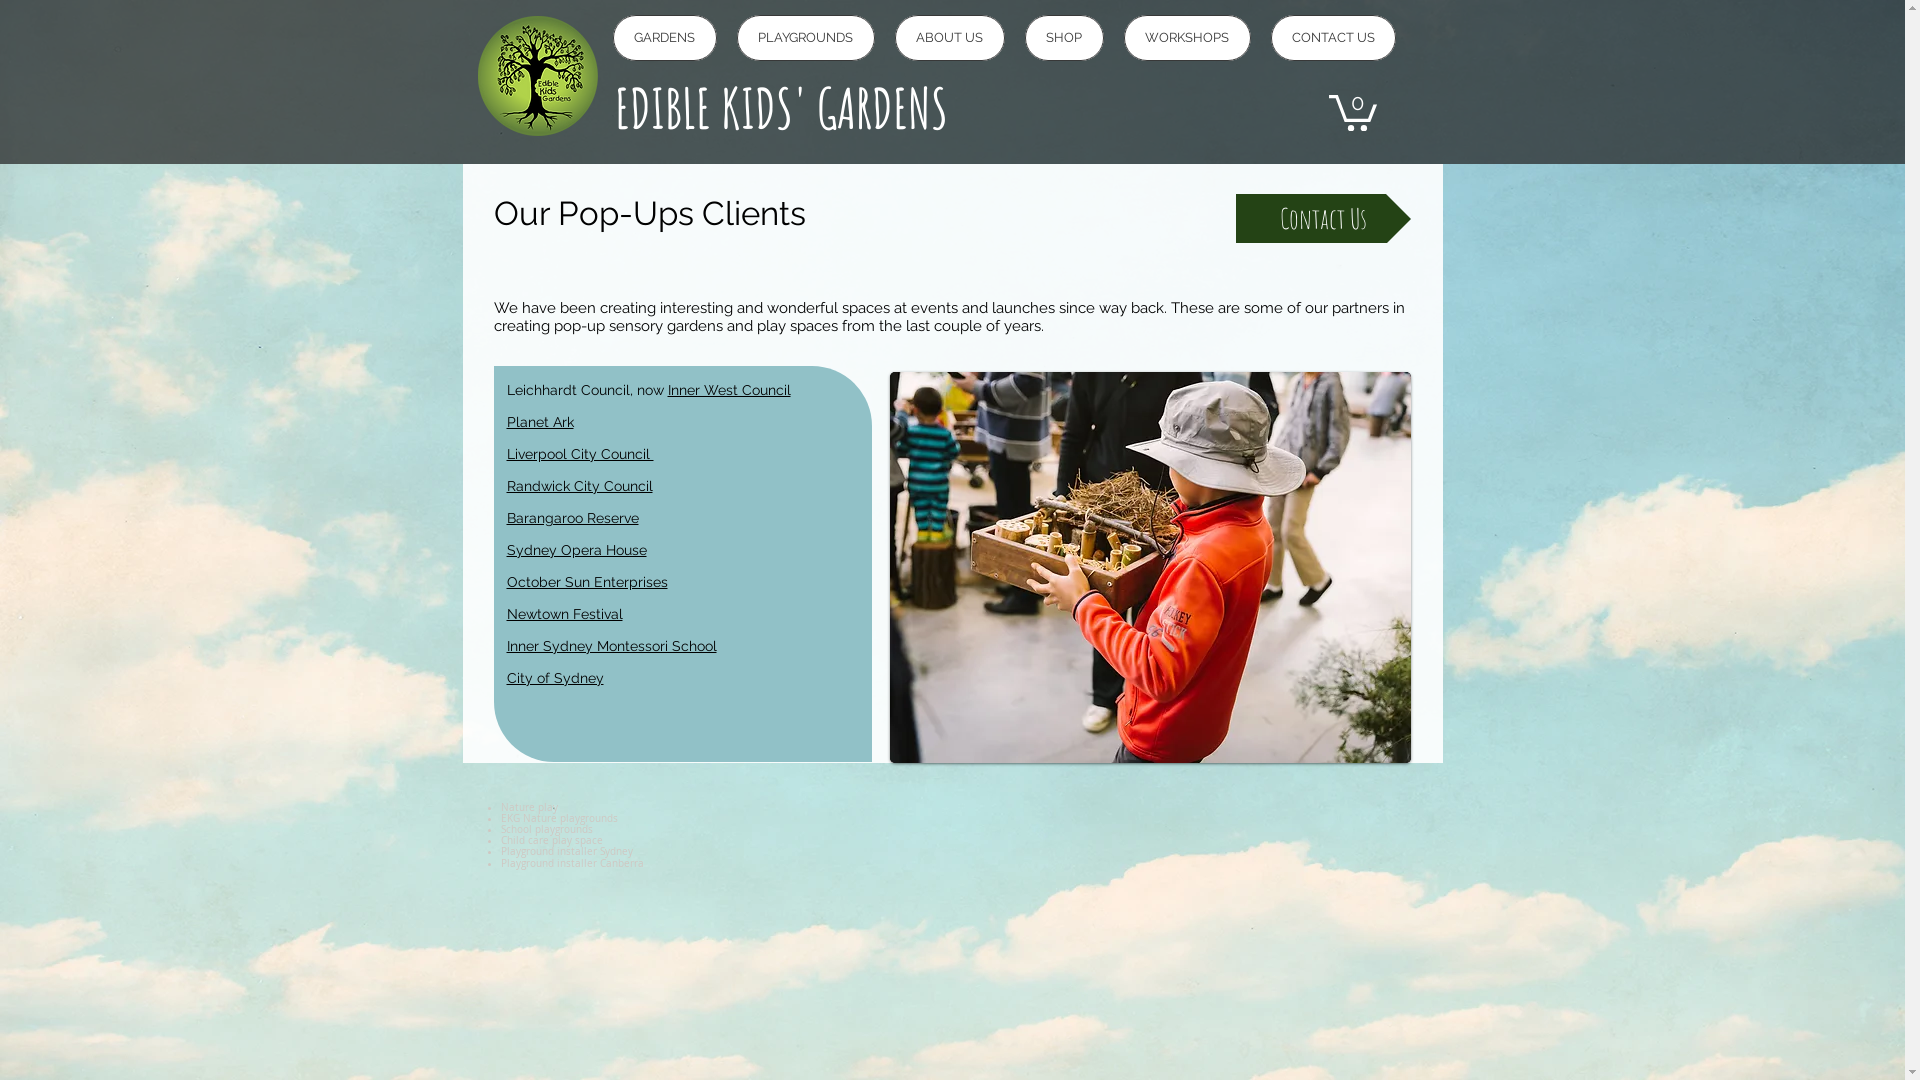 The image size is (1920, 1080). I want to click on Inner West Council, so click(730, 390).